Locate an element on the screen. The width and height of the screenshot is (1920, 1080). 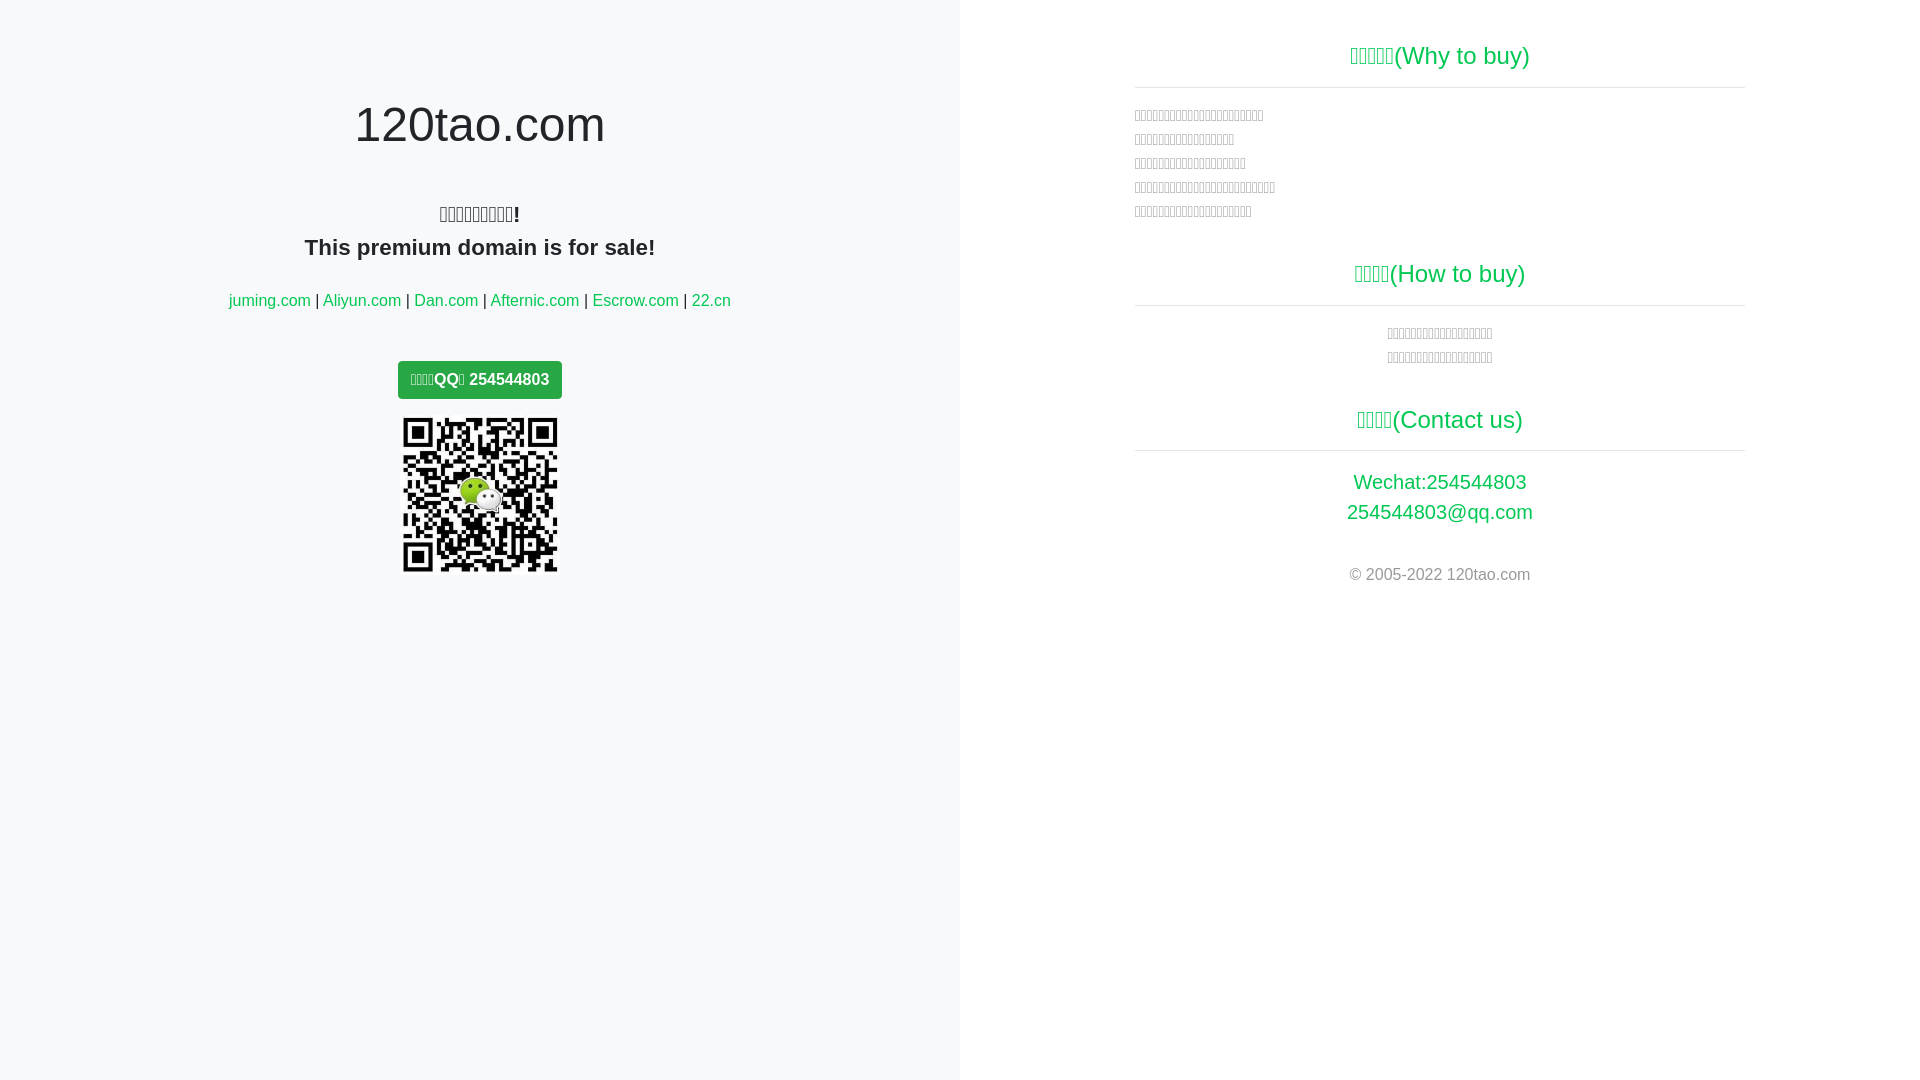
Dan.com is located at coordinates (446, 300).